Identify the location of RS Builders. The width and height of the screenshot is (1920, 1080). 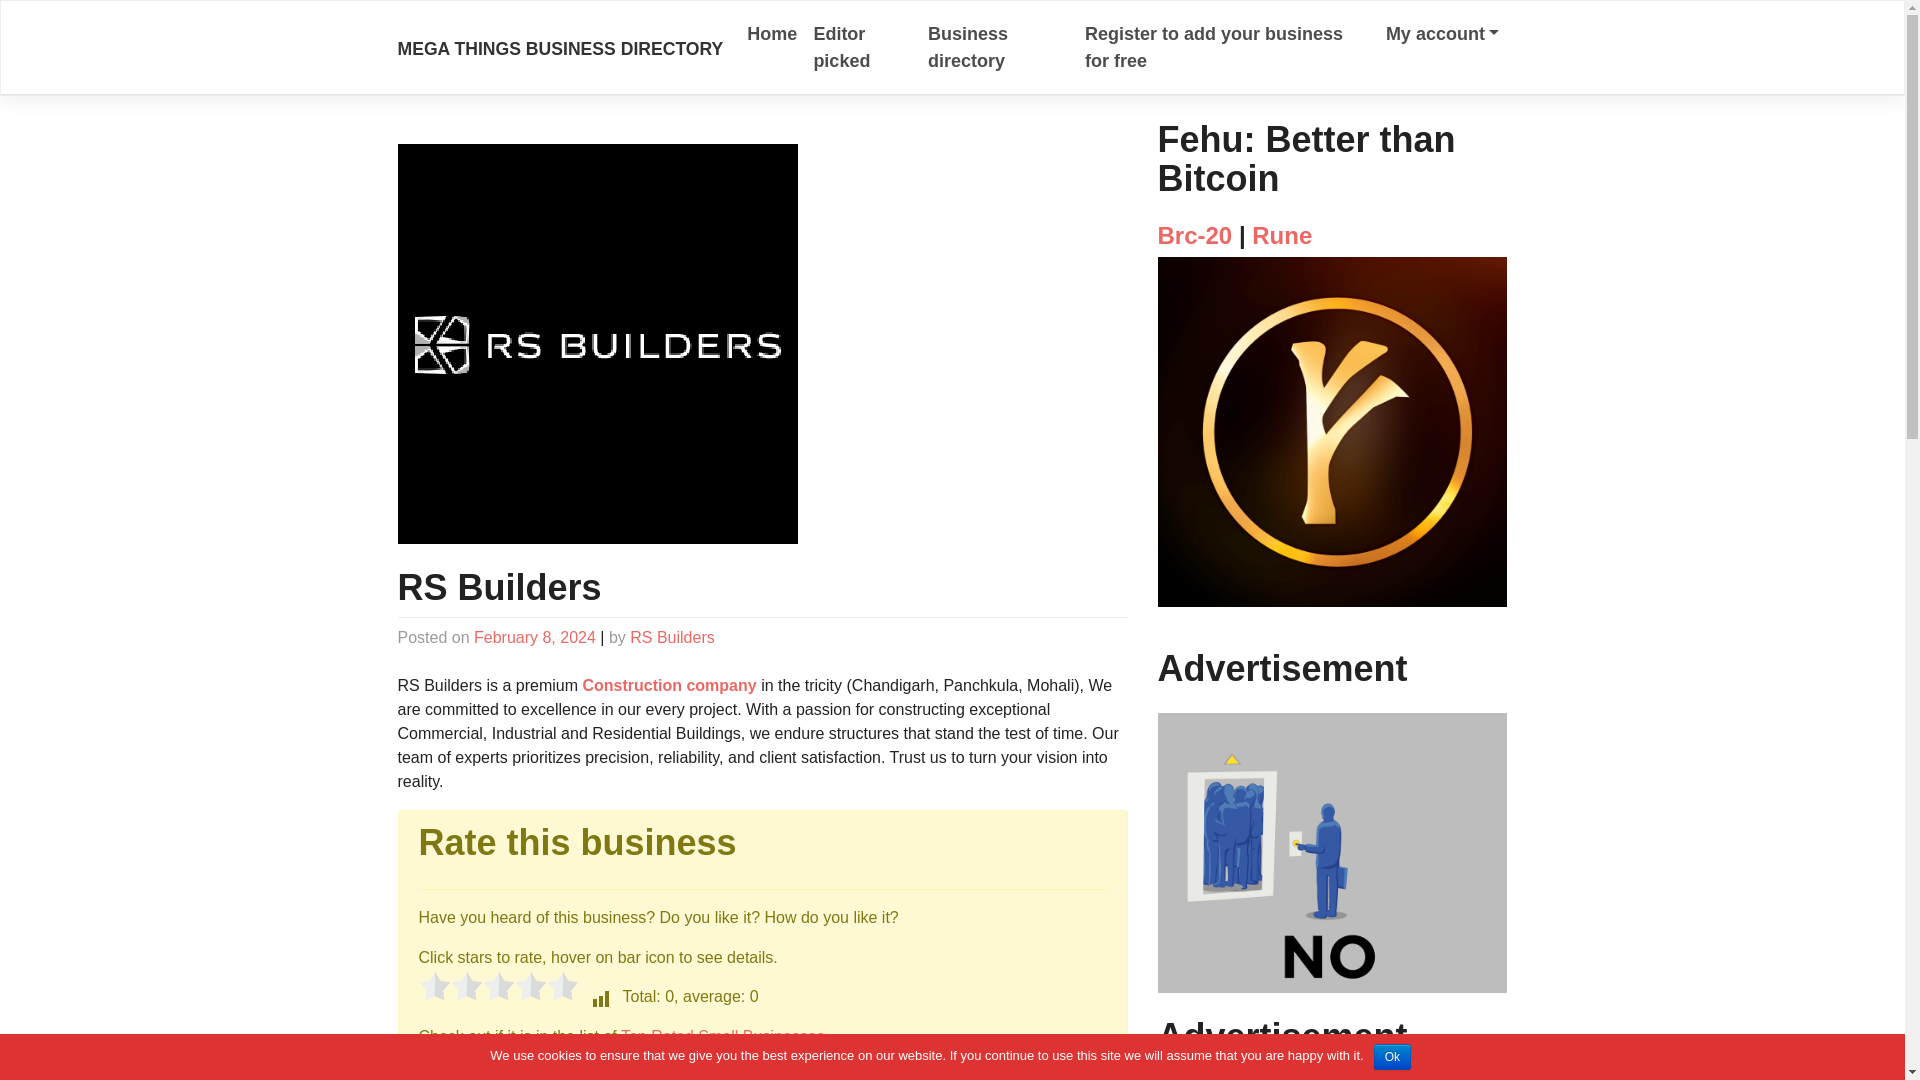
(672, 636).